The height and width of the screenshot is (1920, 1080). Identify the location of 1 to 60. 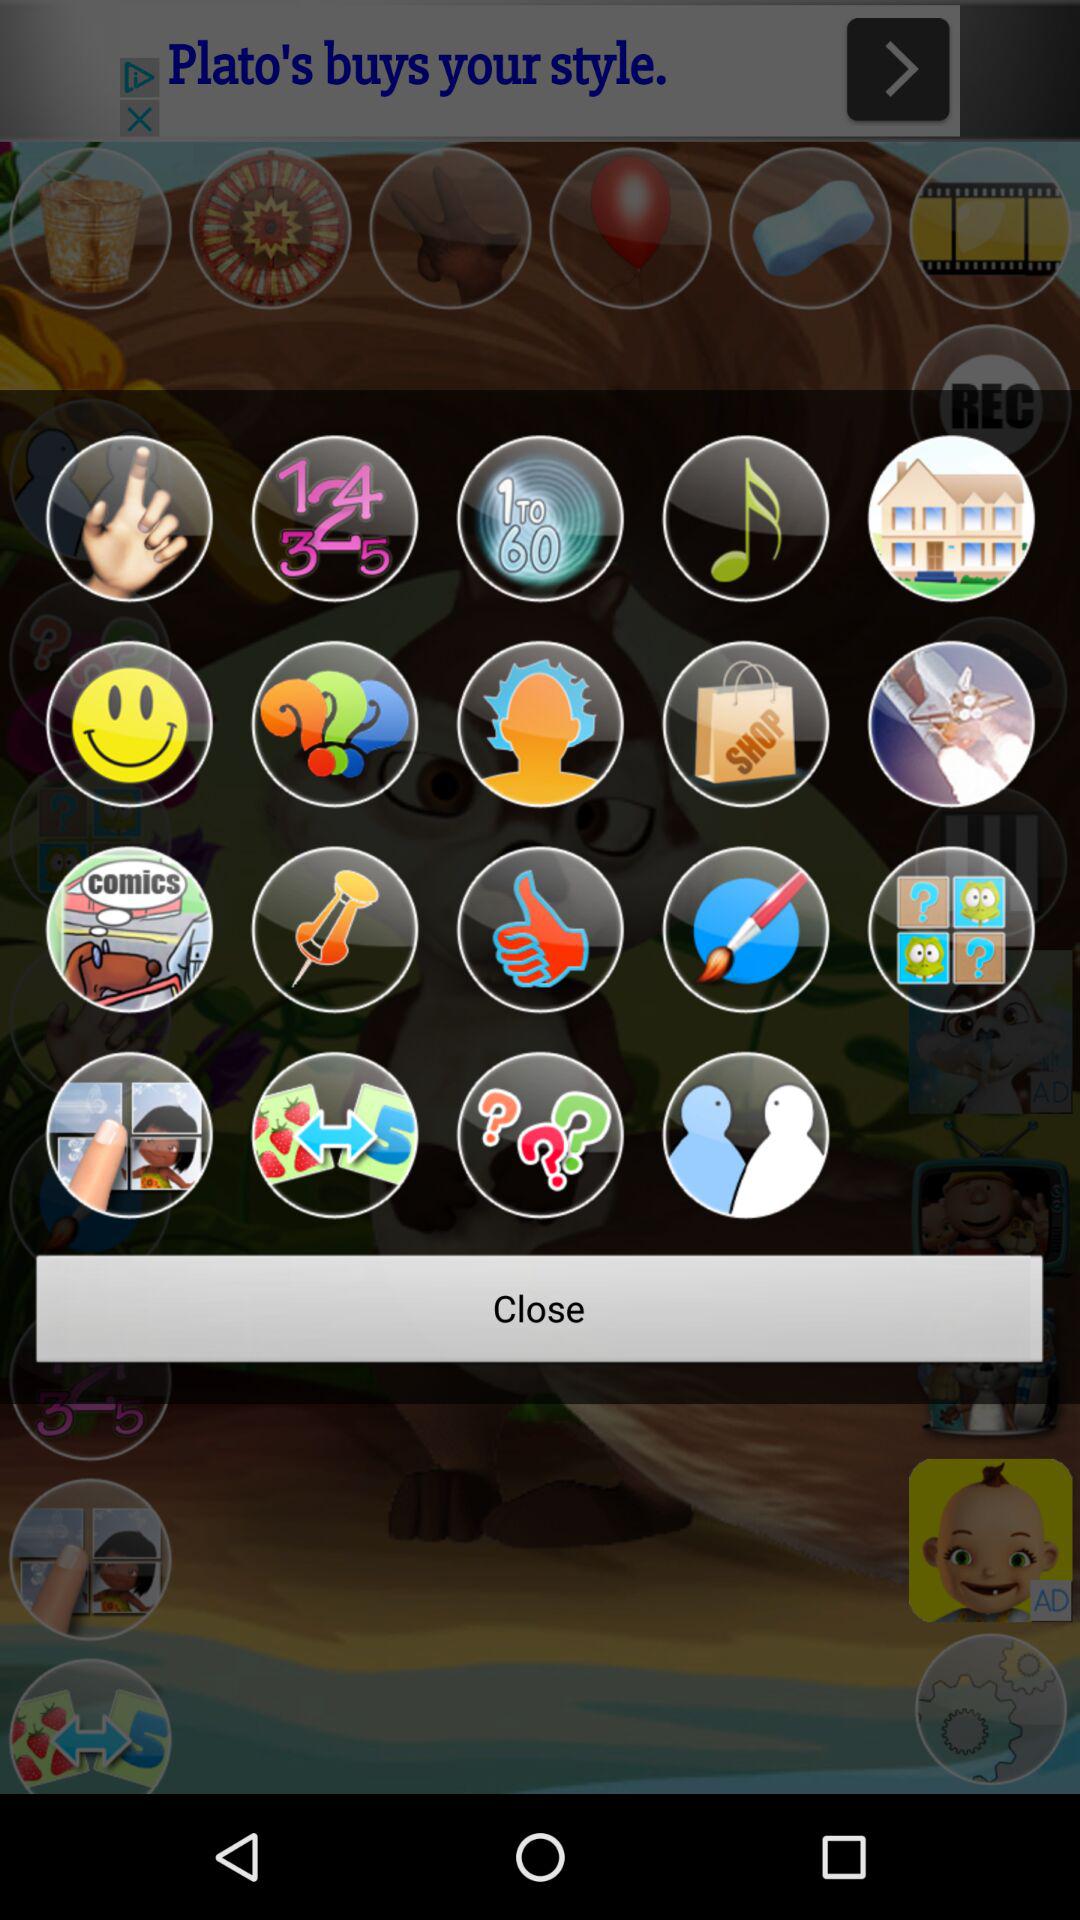
(540, 518).